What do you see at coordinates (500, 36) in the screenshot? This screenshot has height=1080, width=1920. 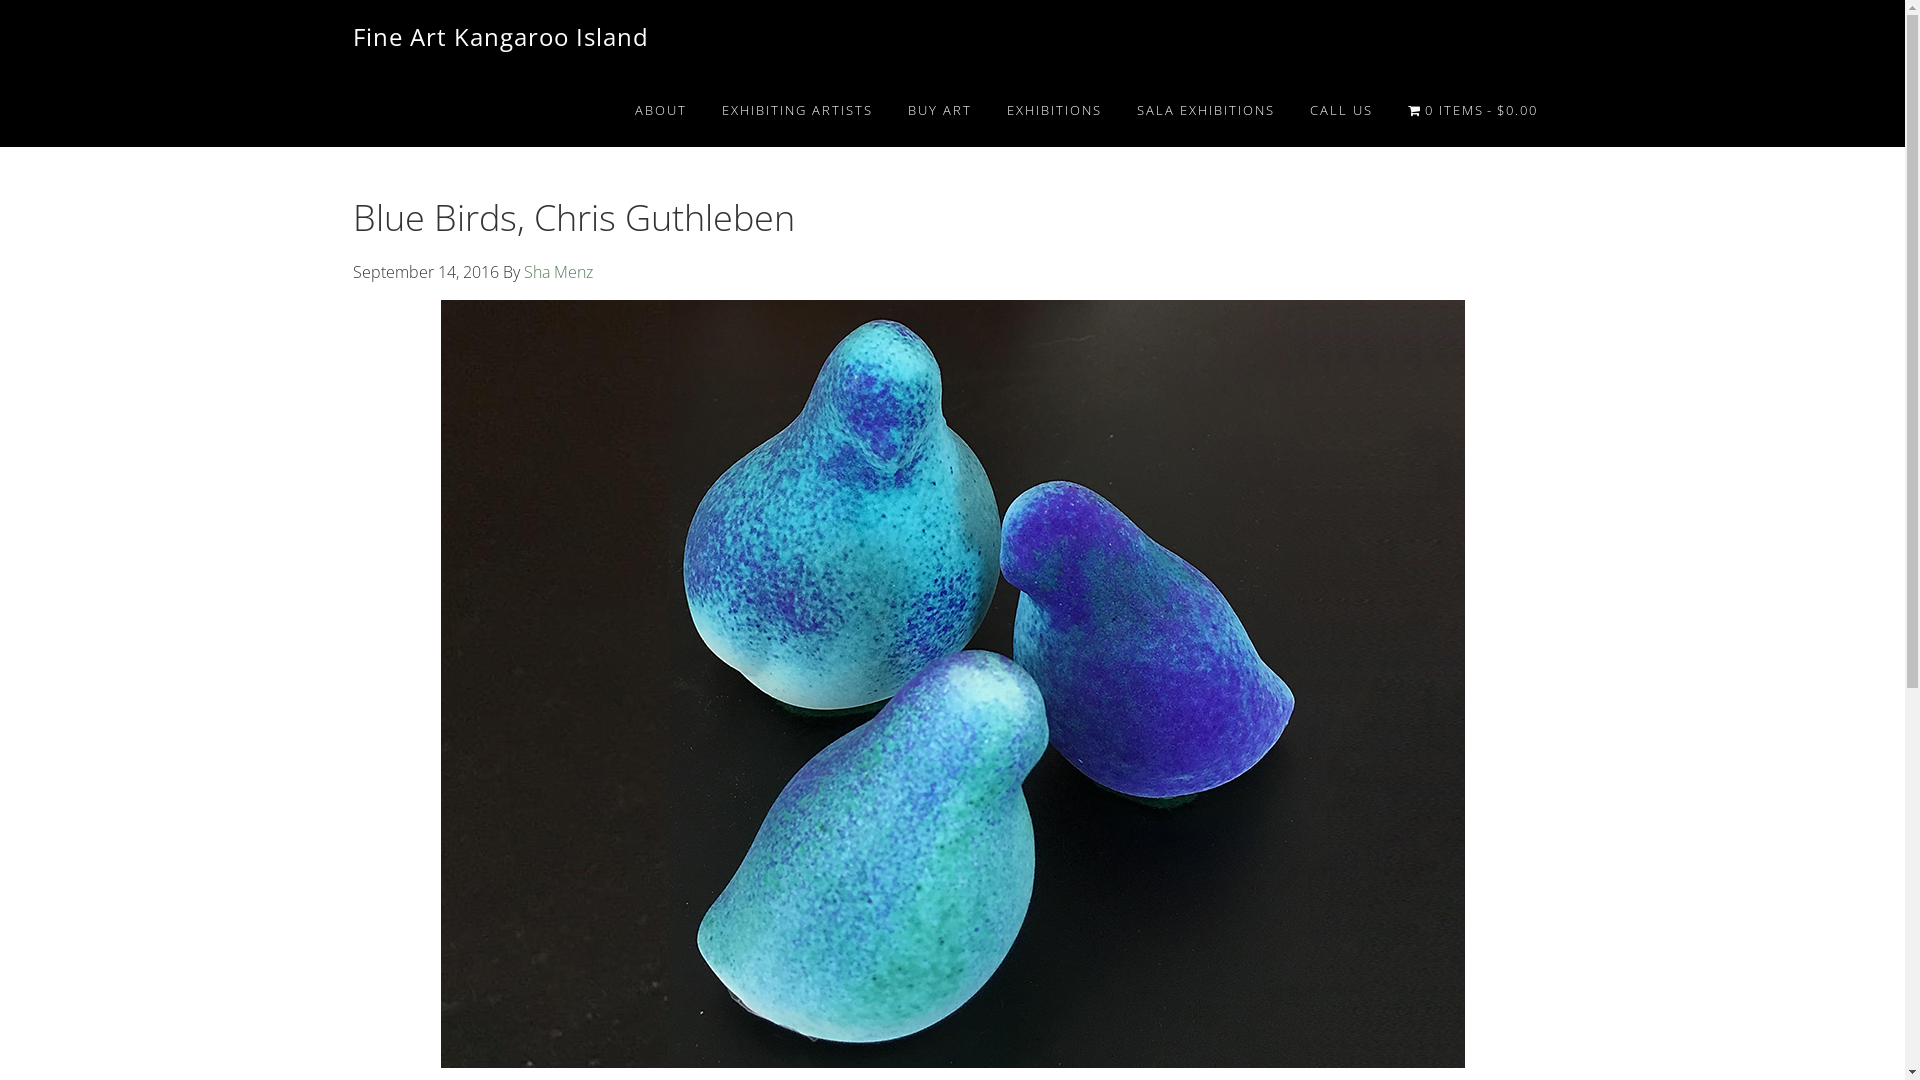 I see `Fine Art Kangaroo Island` at bounding box center [500, 36].